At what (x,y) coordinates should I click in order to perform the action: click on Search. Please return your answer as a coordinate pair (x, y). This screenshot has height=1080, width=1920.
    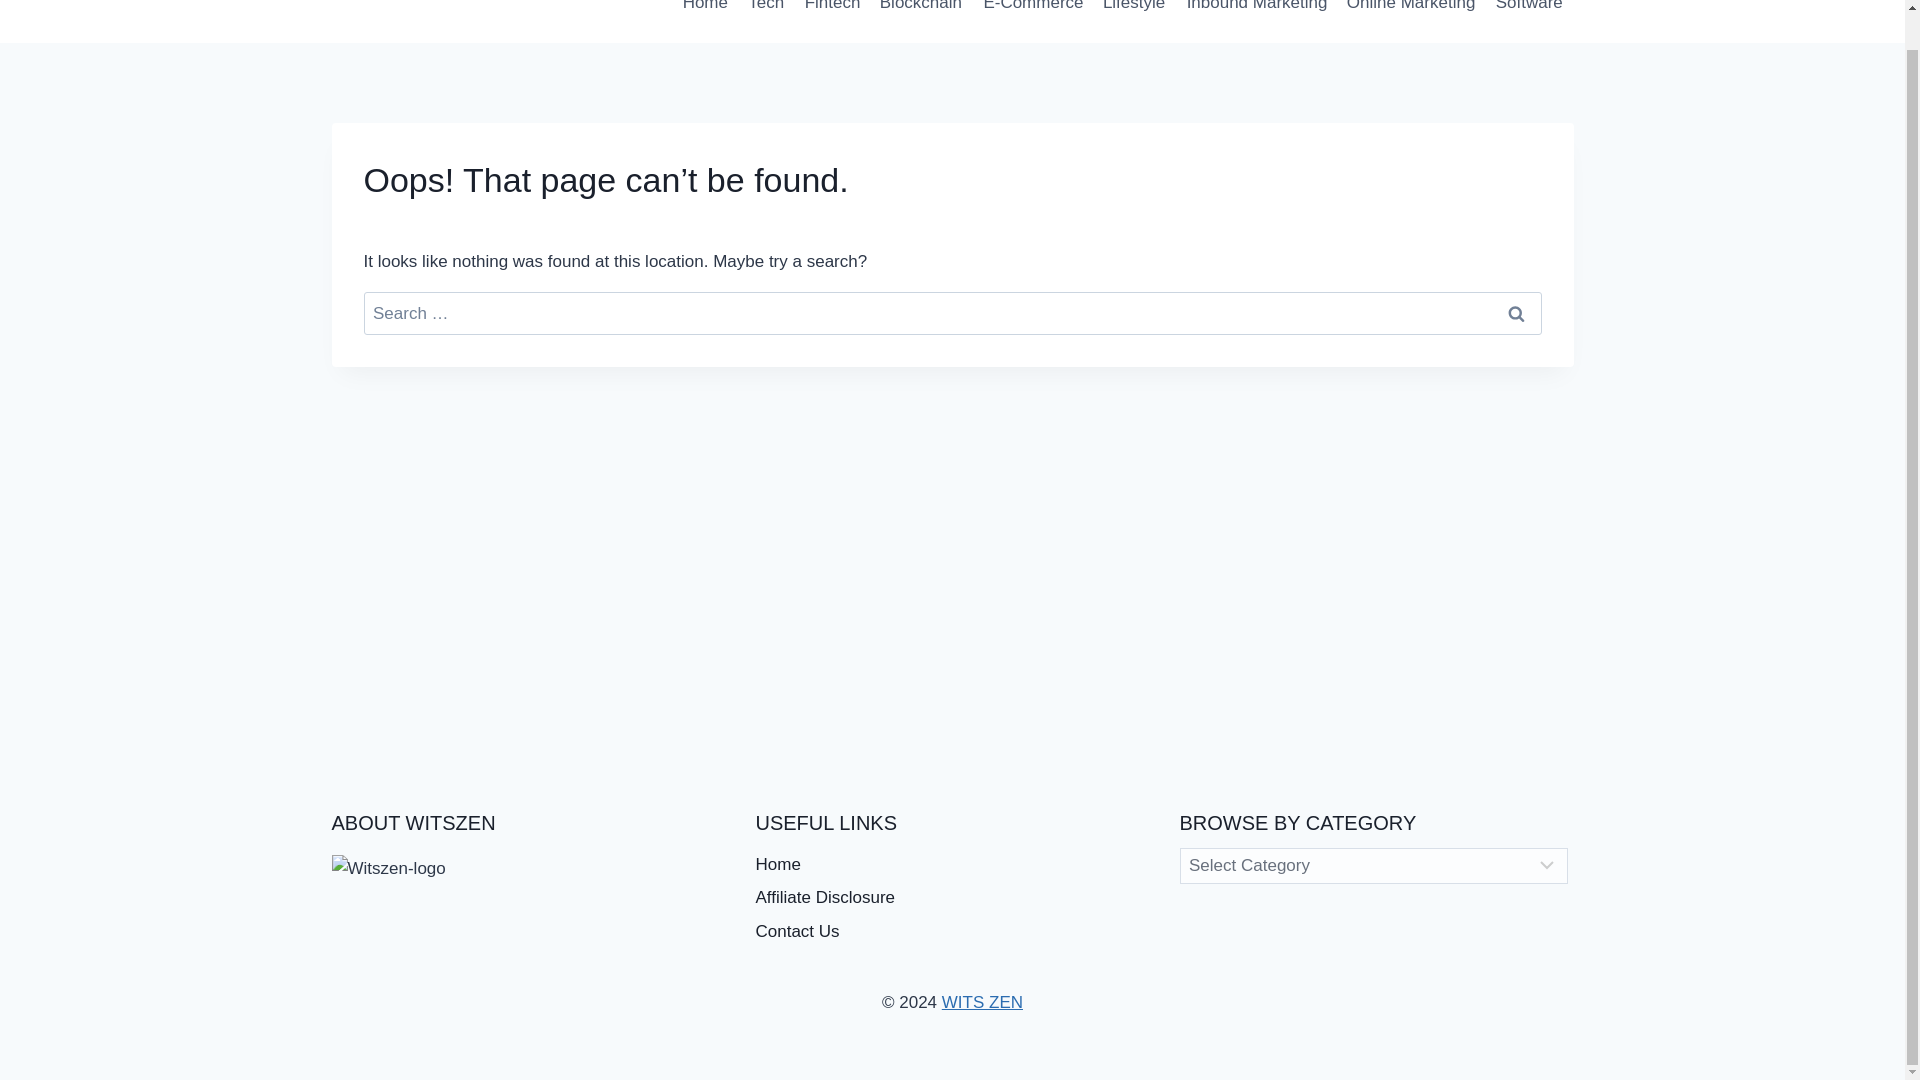
    Looking at the image, I should click on (1516, 312).